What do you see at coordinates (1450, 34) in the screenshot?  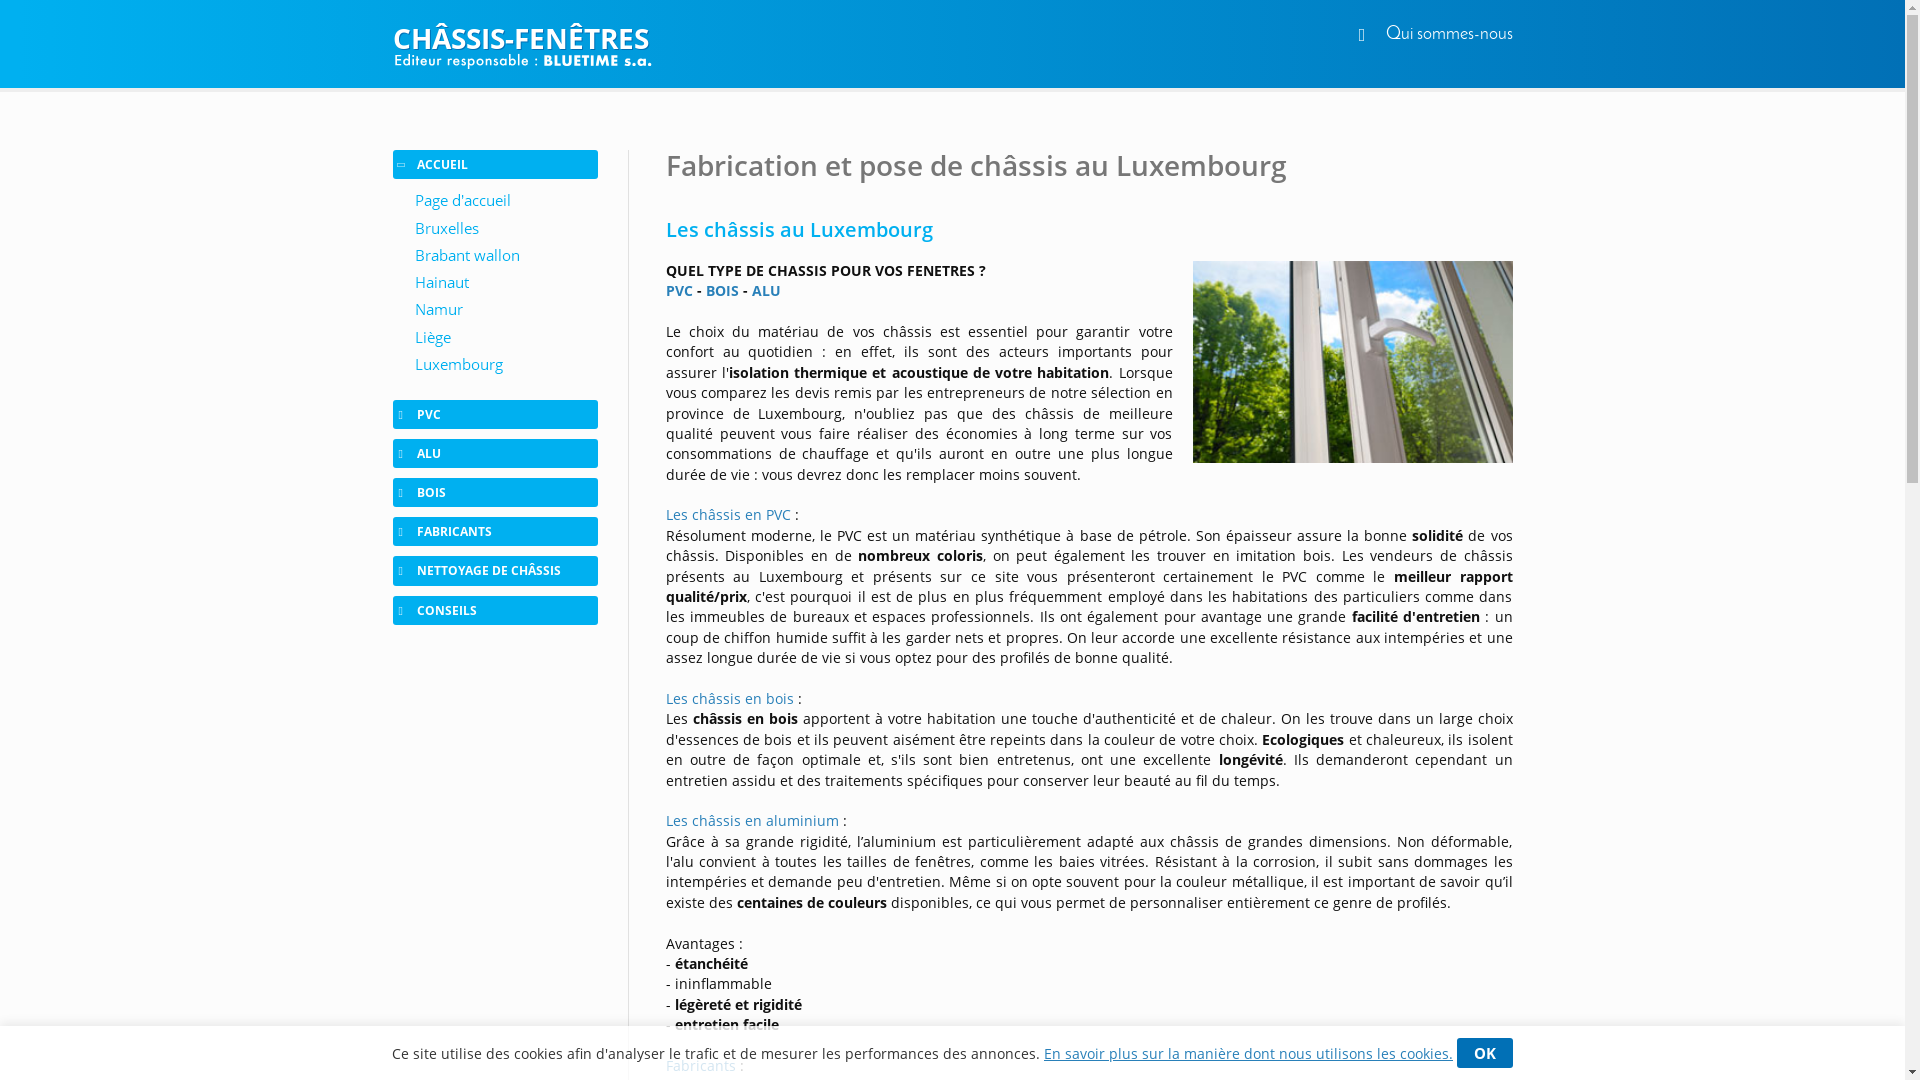 I see `Qui sommes-nous` at bounding box center [1450, 34].